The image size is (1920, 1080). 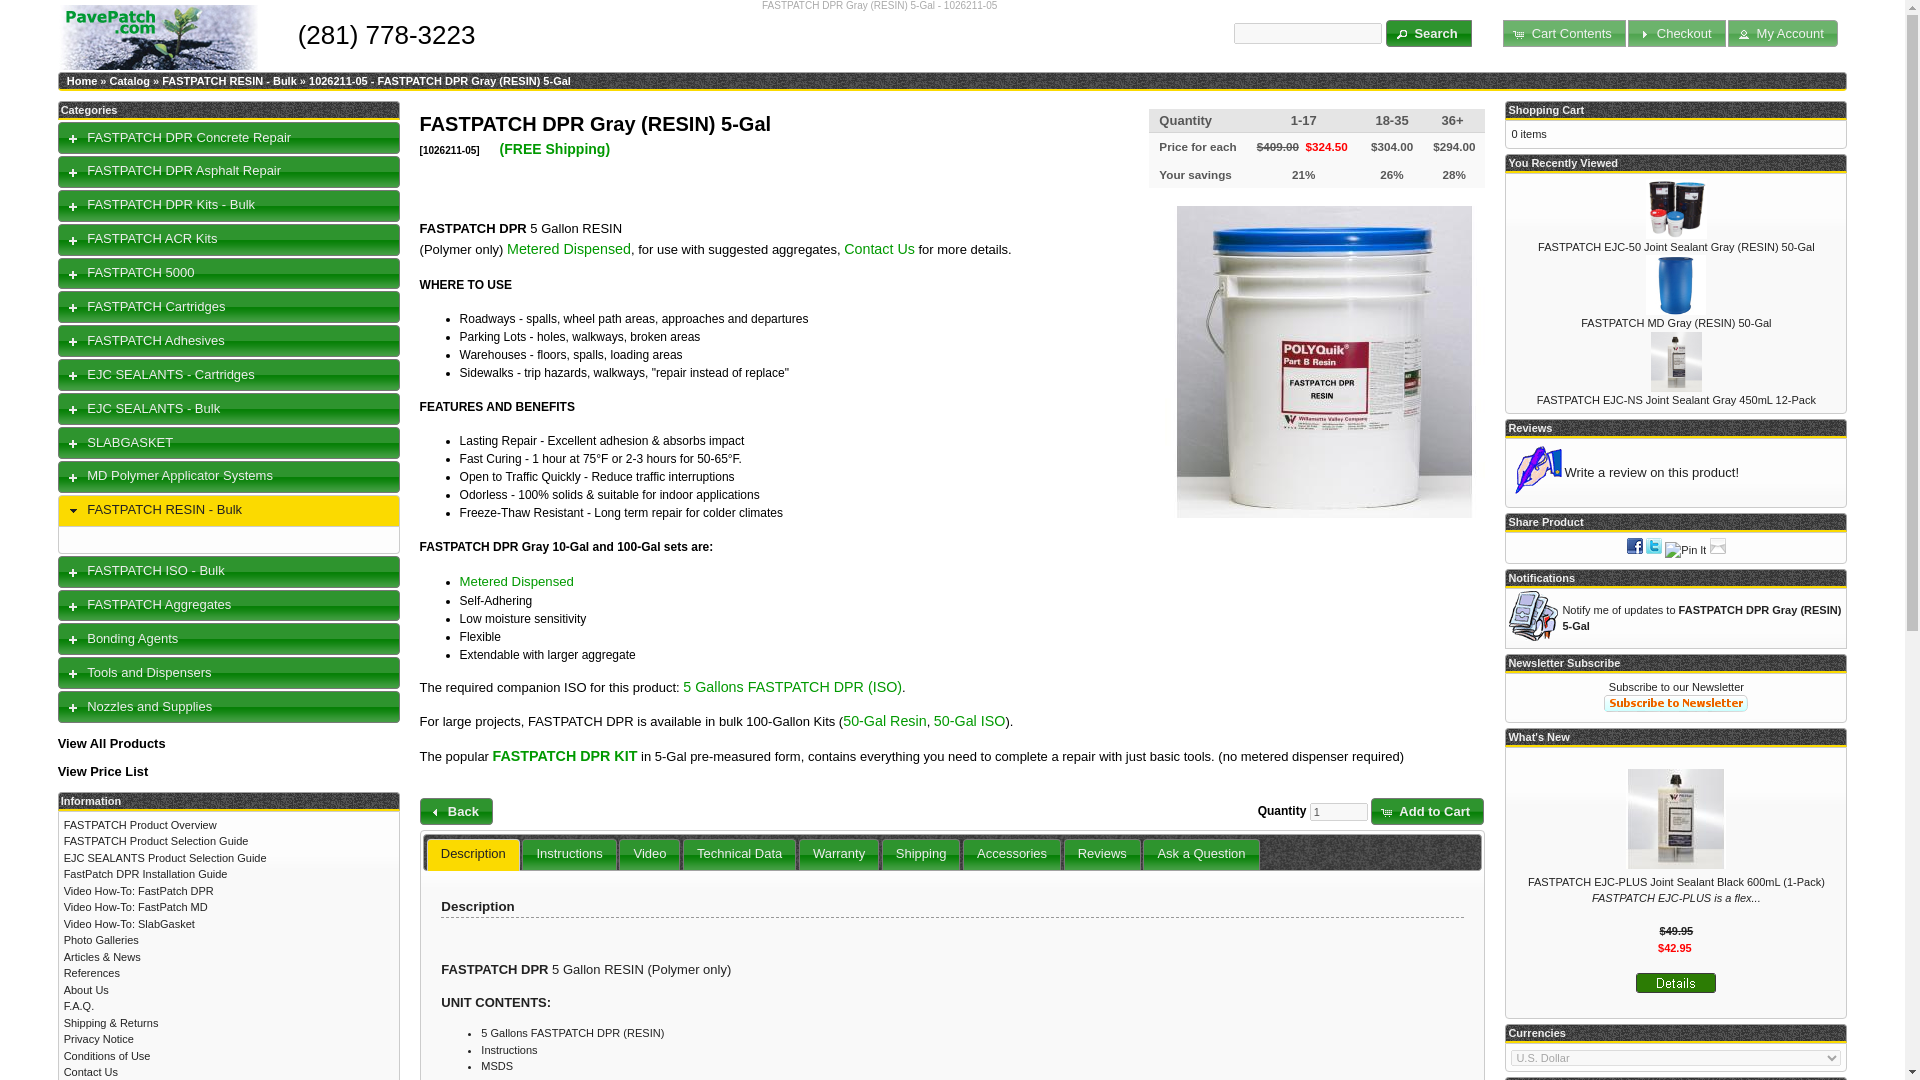 What do you see at coordinates (1782, 34) in the screenshot?
I see `My Account` at bounding box center [1782, 34].